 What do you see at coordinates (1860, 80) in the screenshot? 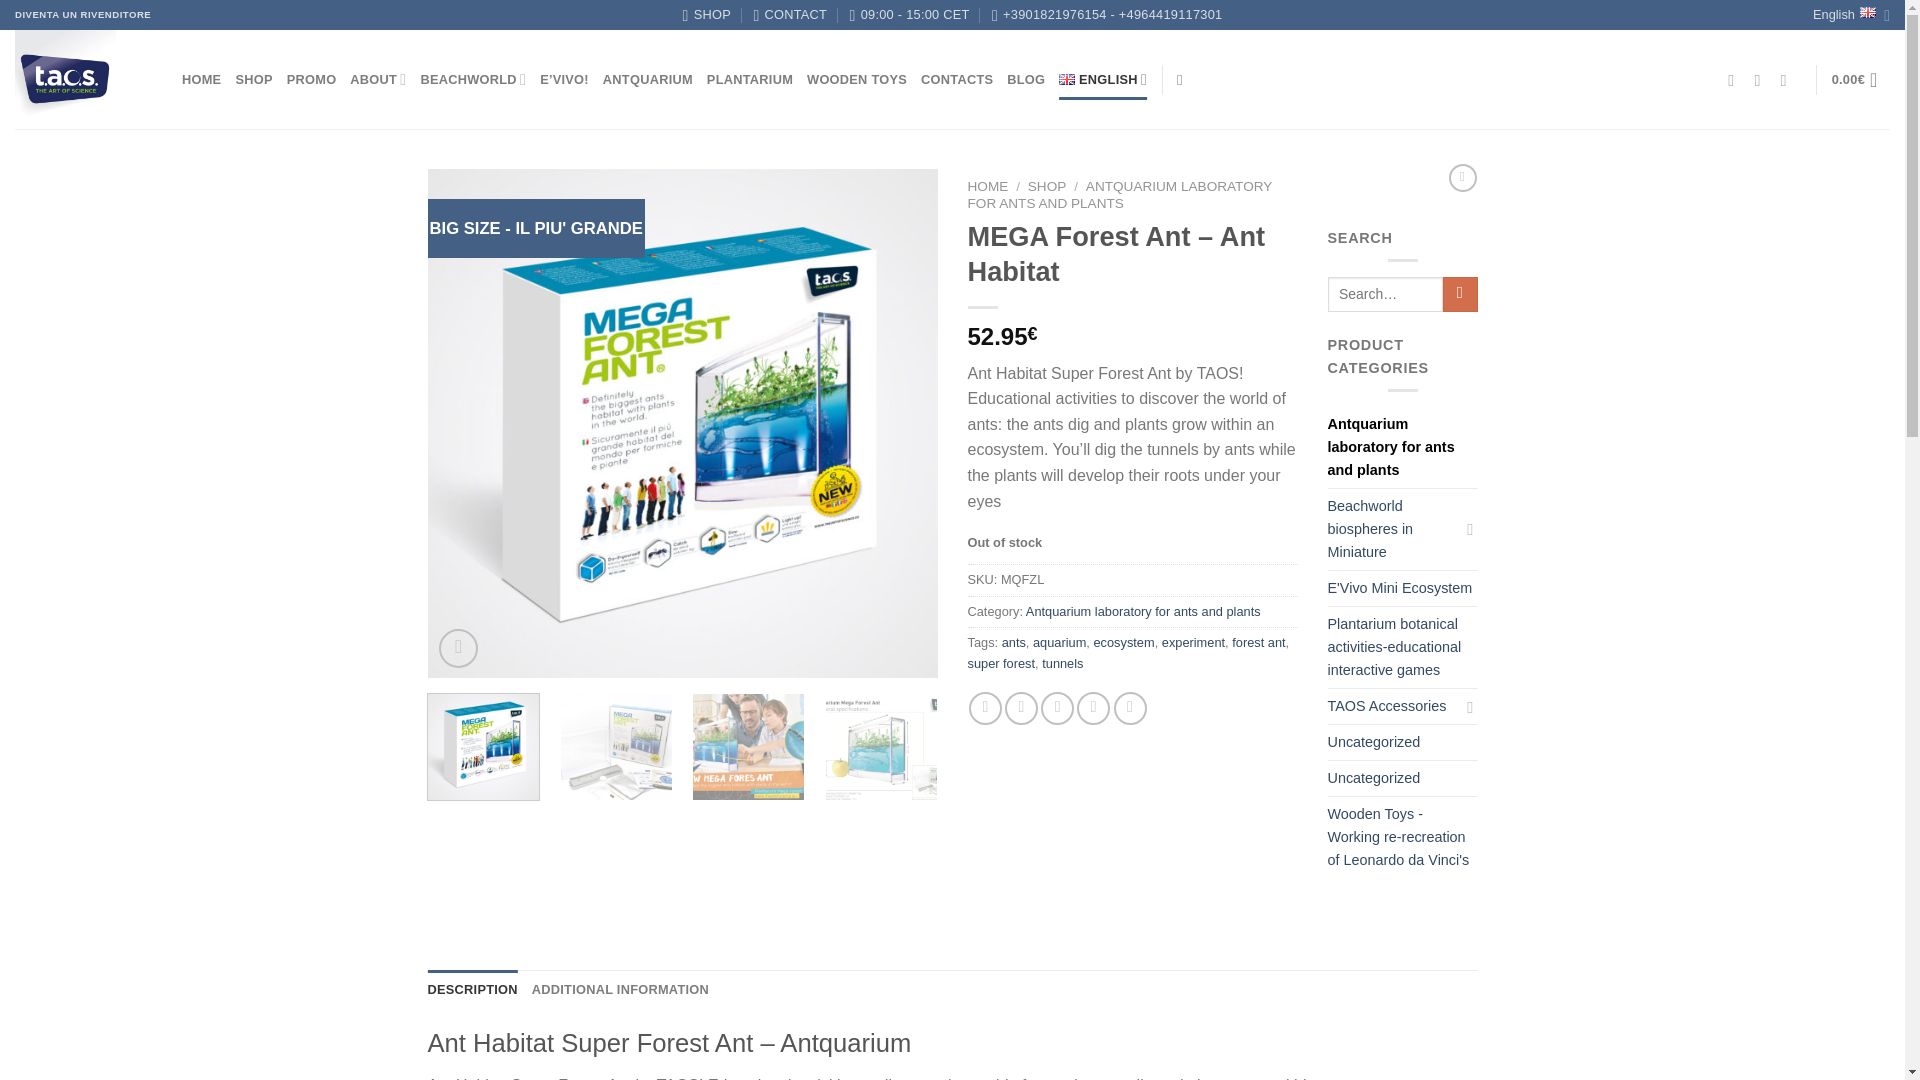
I see `Basket` at bounding box center [1860, 80].